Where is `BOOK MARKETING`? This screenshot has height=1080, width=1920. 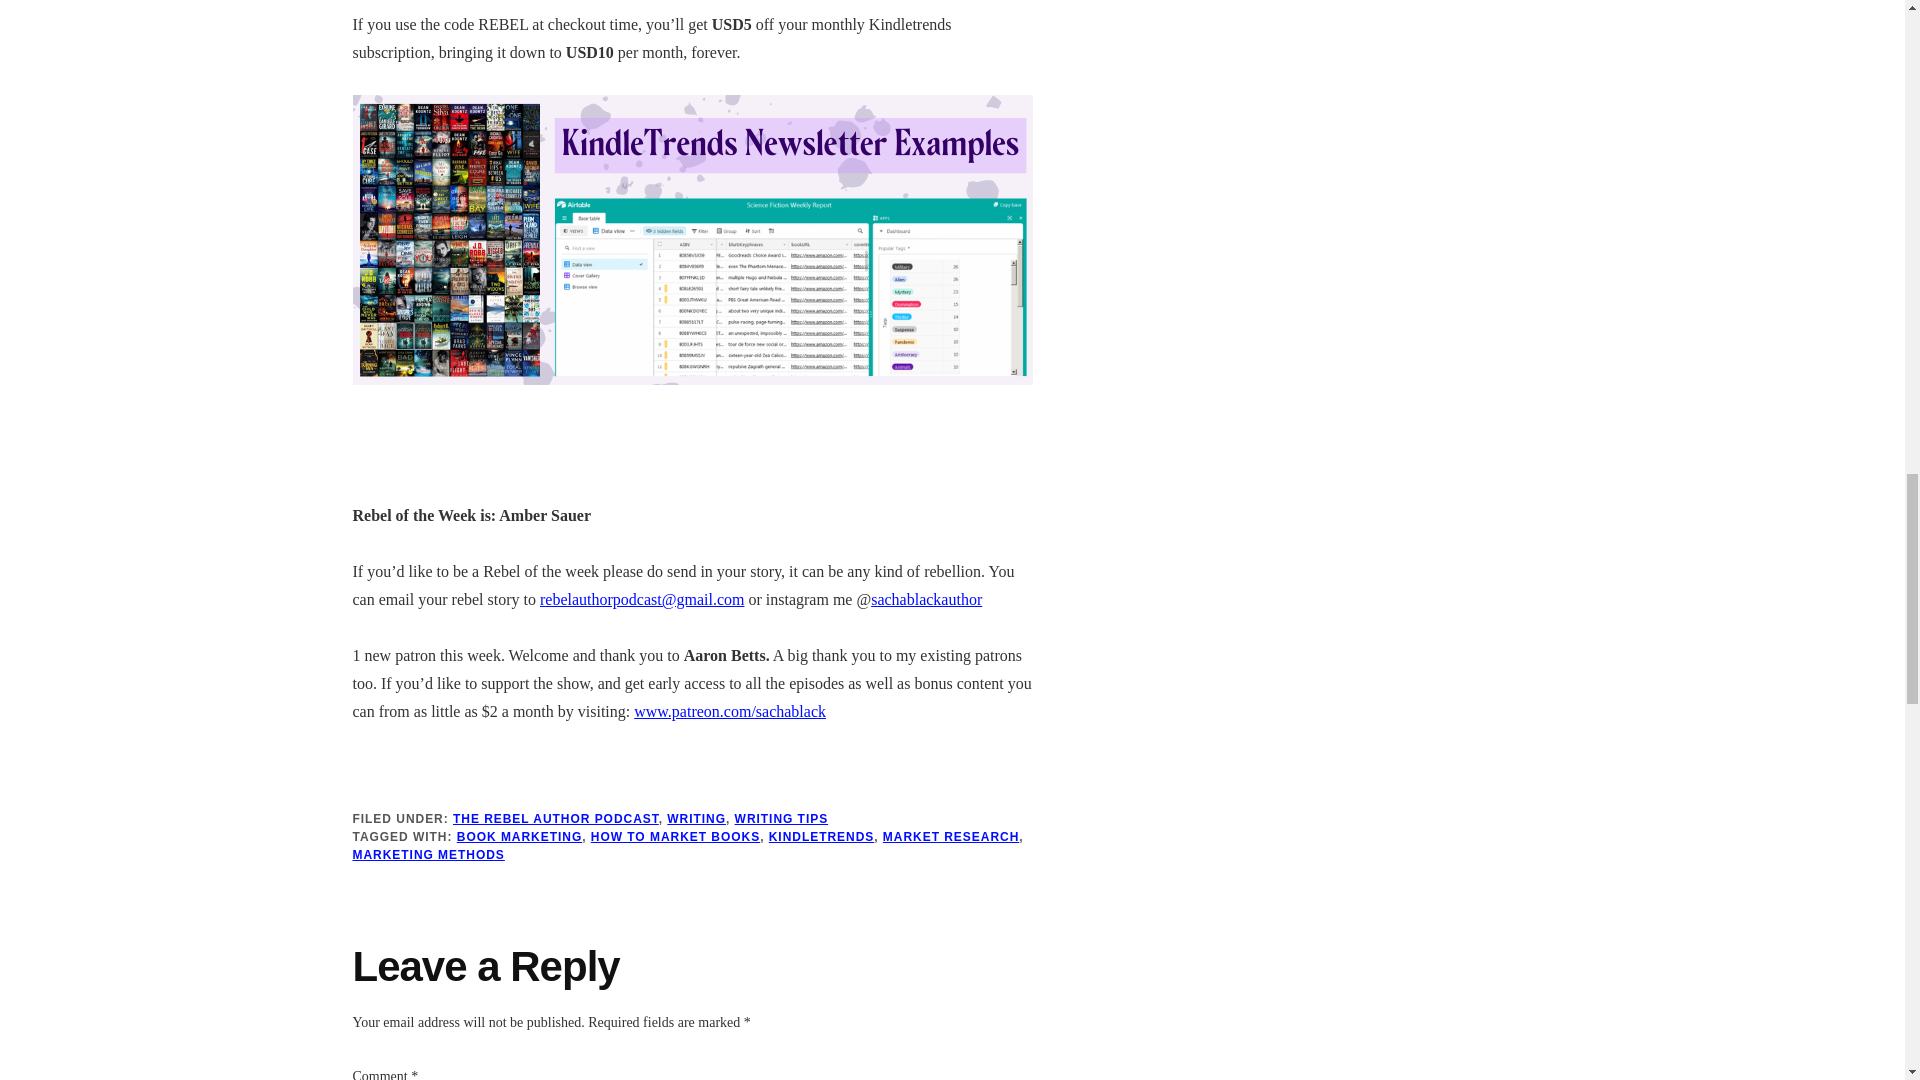 BOOK MARKETING is located at coordinates (518, 836).